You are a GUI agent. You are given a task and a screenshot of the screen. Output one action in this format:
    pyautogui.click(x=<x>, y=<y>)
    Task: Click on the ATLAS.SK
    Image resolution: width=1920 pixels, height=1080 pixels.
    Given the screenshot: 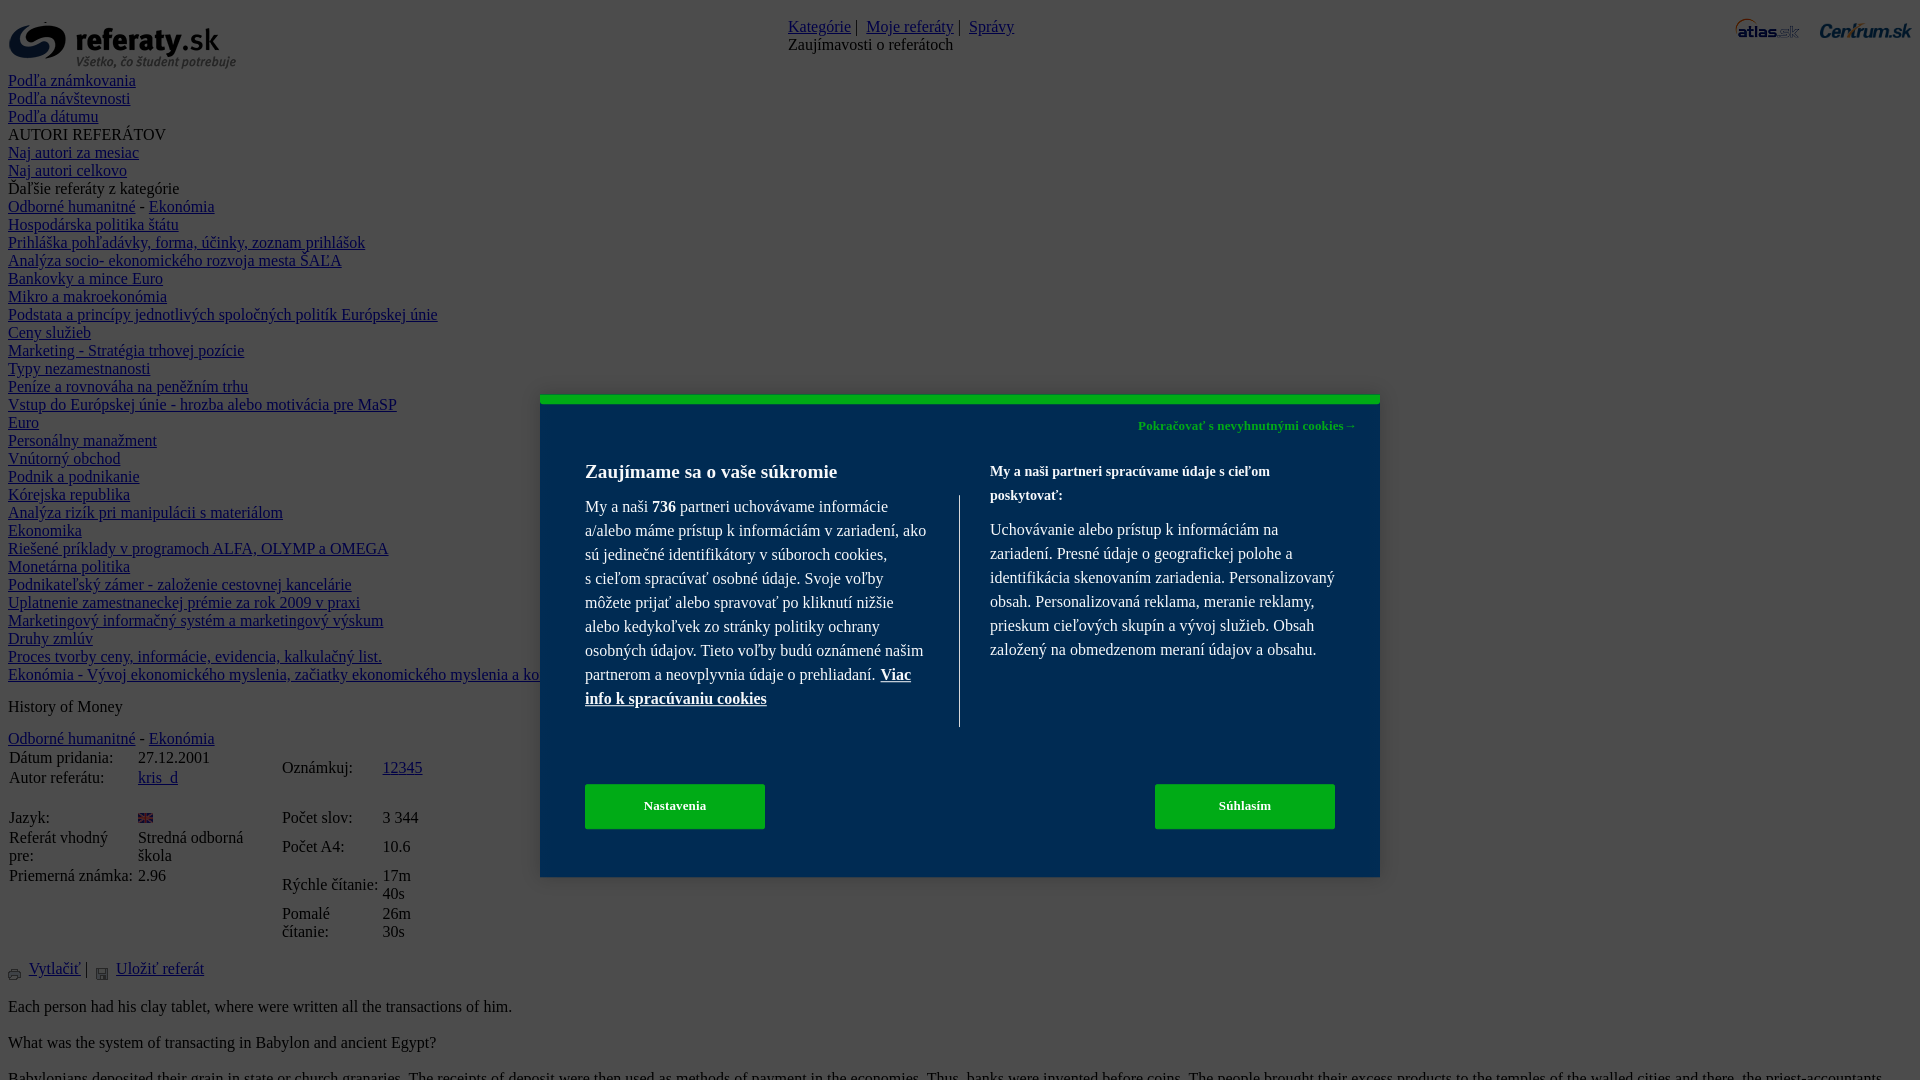 What is the action you would take?
    pyautogui.click(x=1768, y=28)
    